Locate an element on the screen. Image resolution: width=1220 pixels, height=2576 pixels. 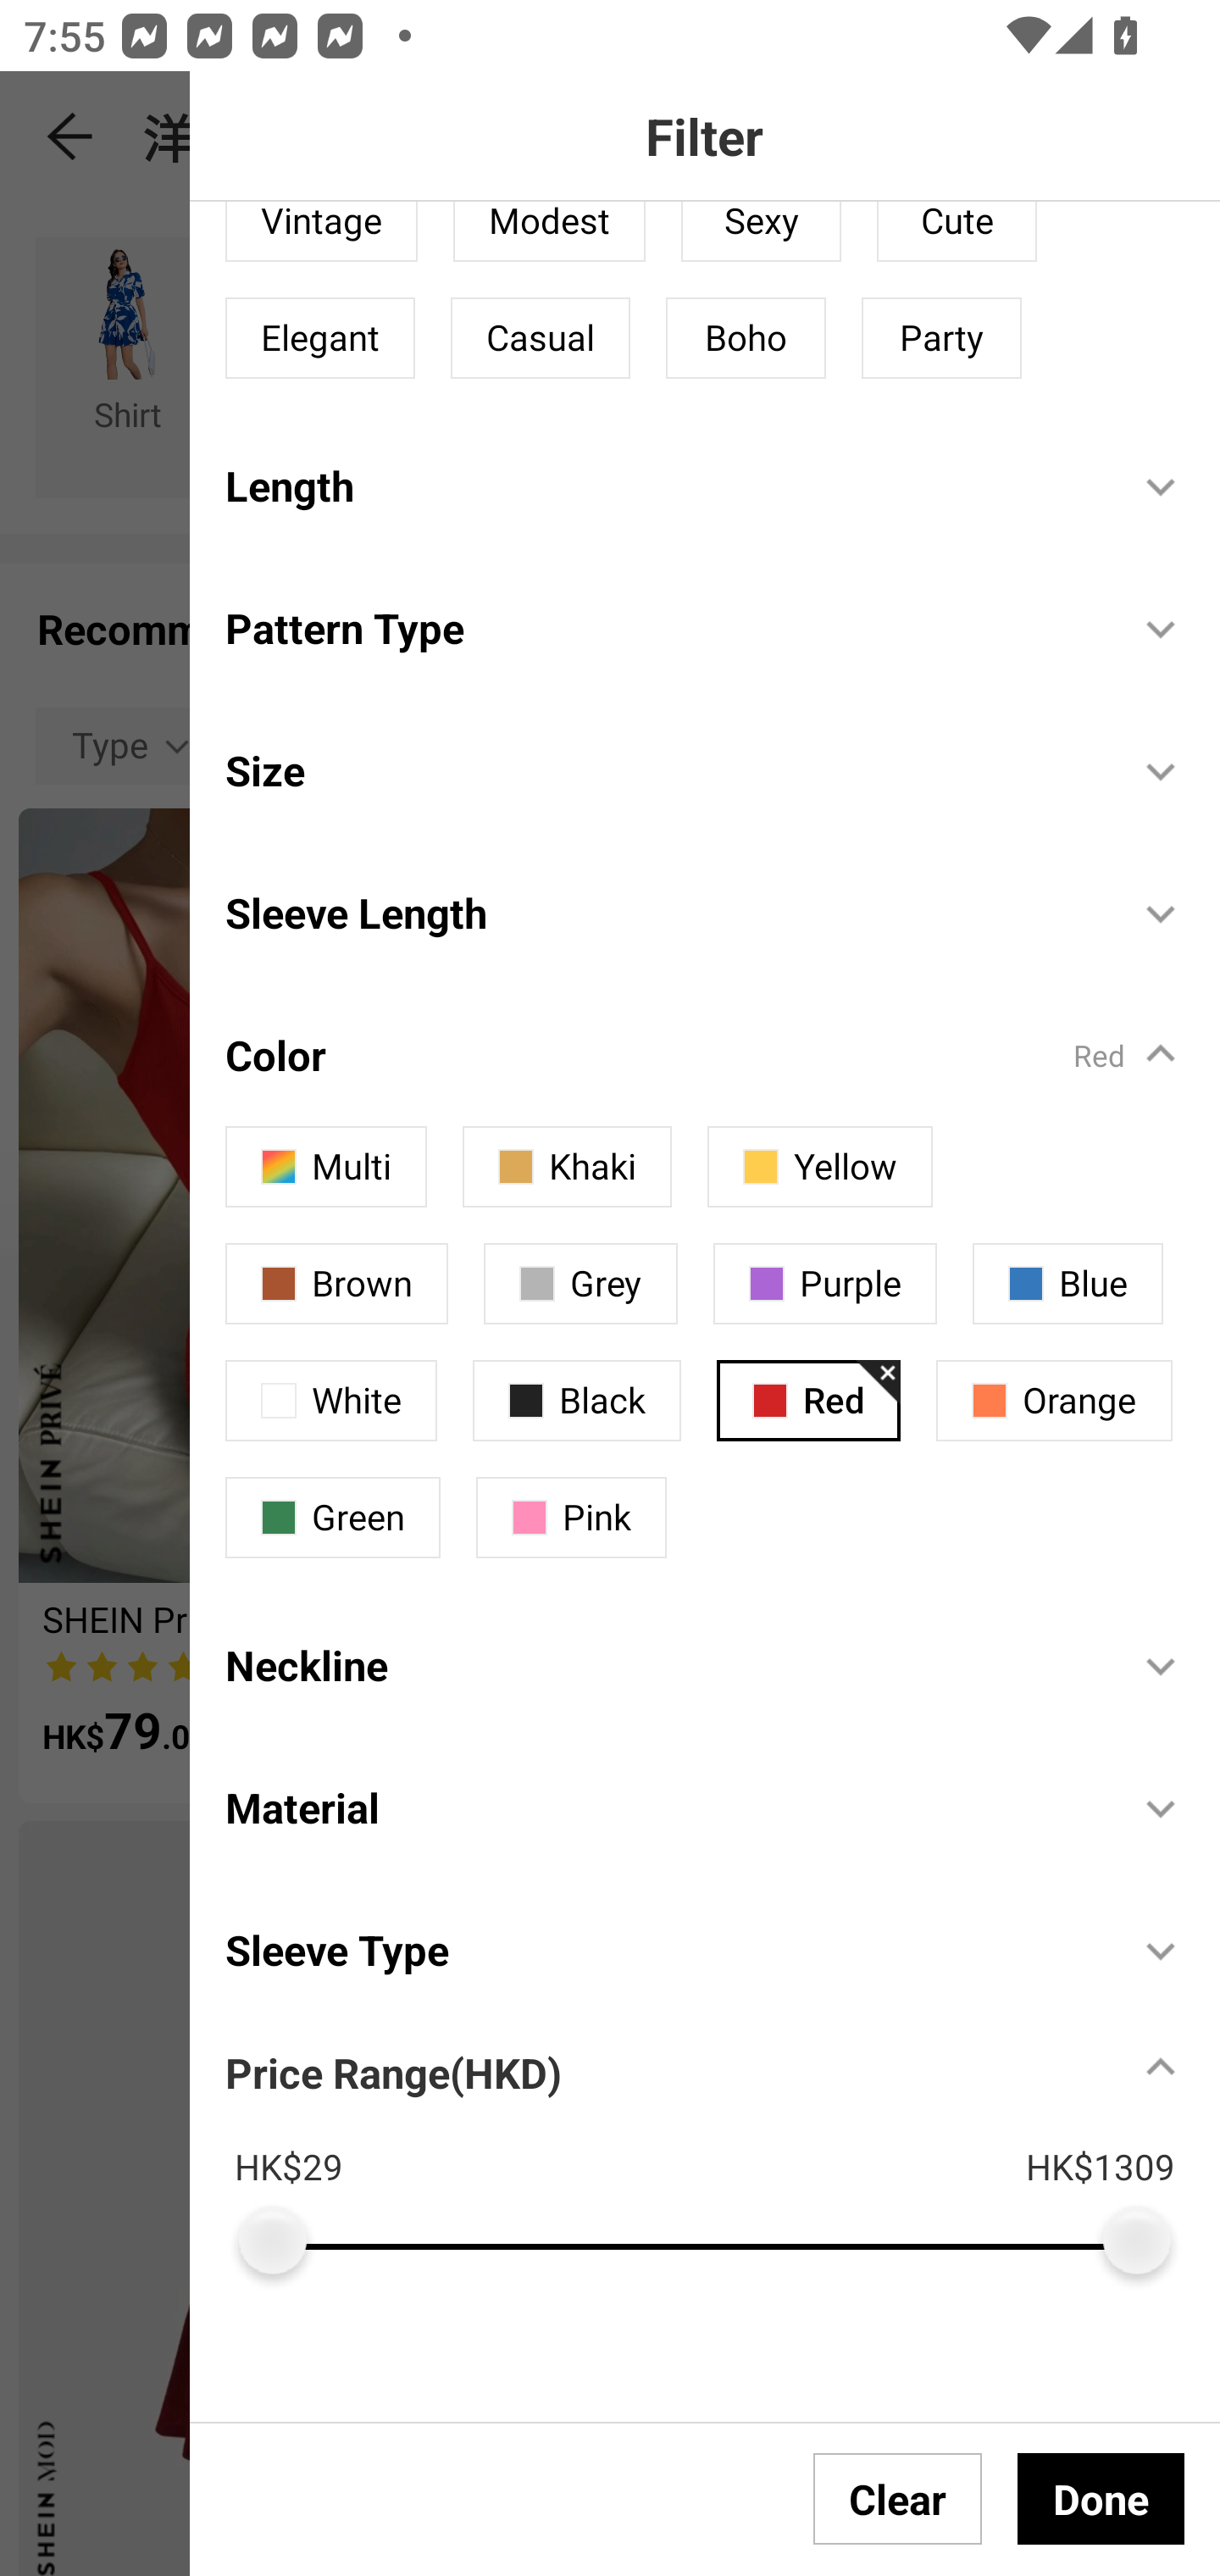
Yellow is located at coordinates (820, 1166).